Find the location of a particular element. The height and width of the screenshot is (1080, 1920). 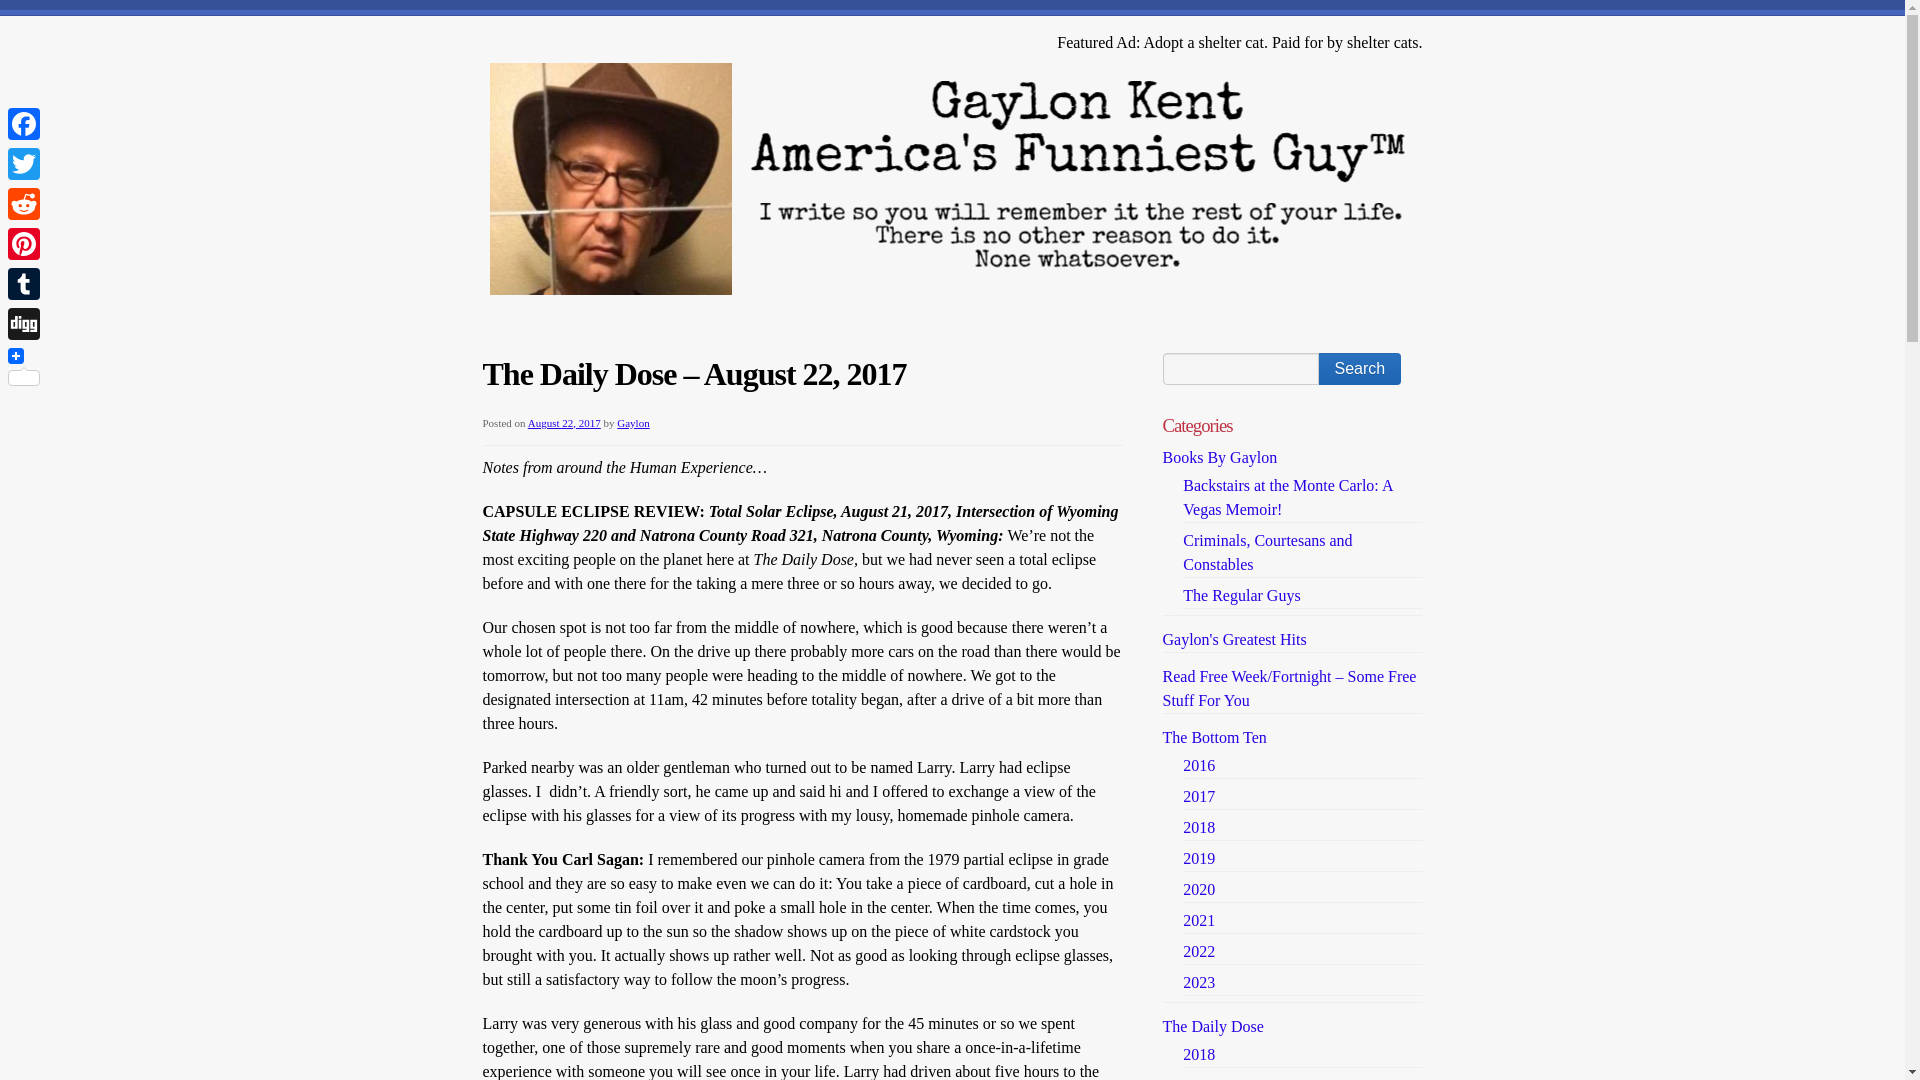

Search is located at coordinates (1359, 368).